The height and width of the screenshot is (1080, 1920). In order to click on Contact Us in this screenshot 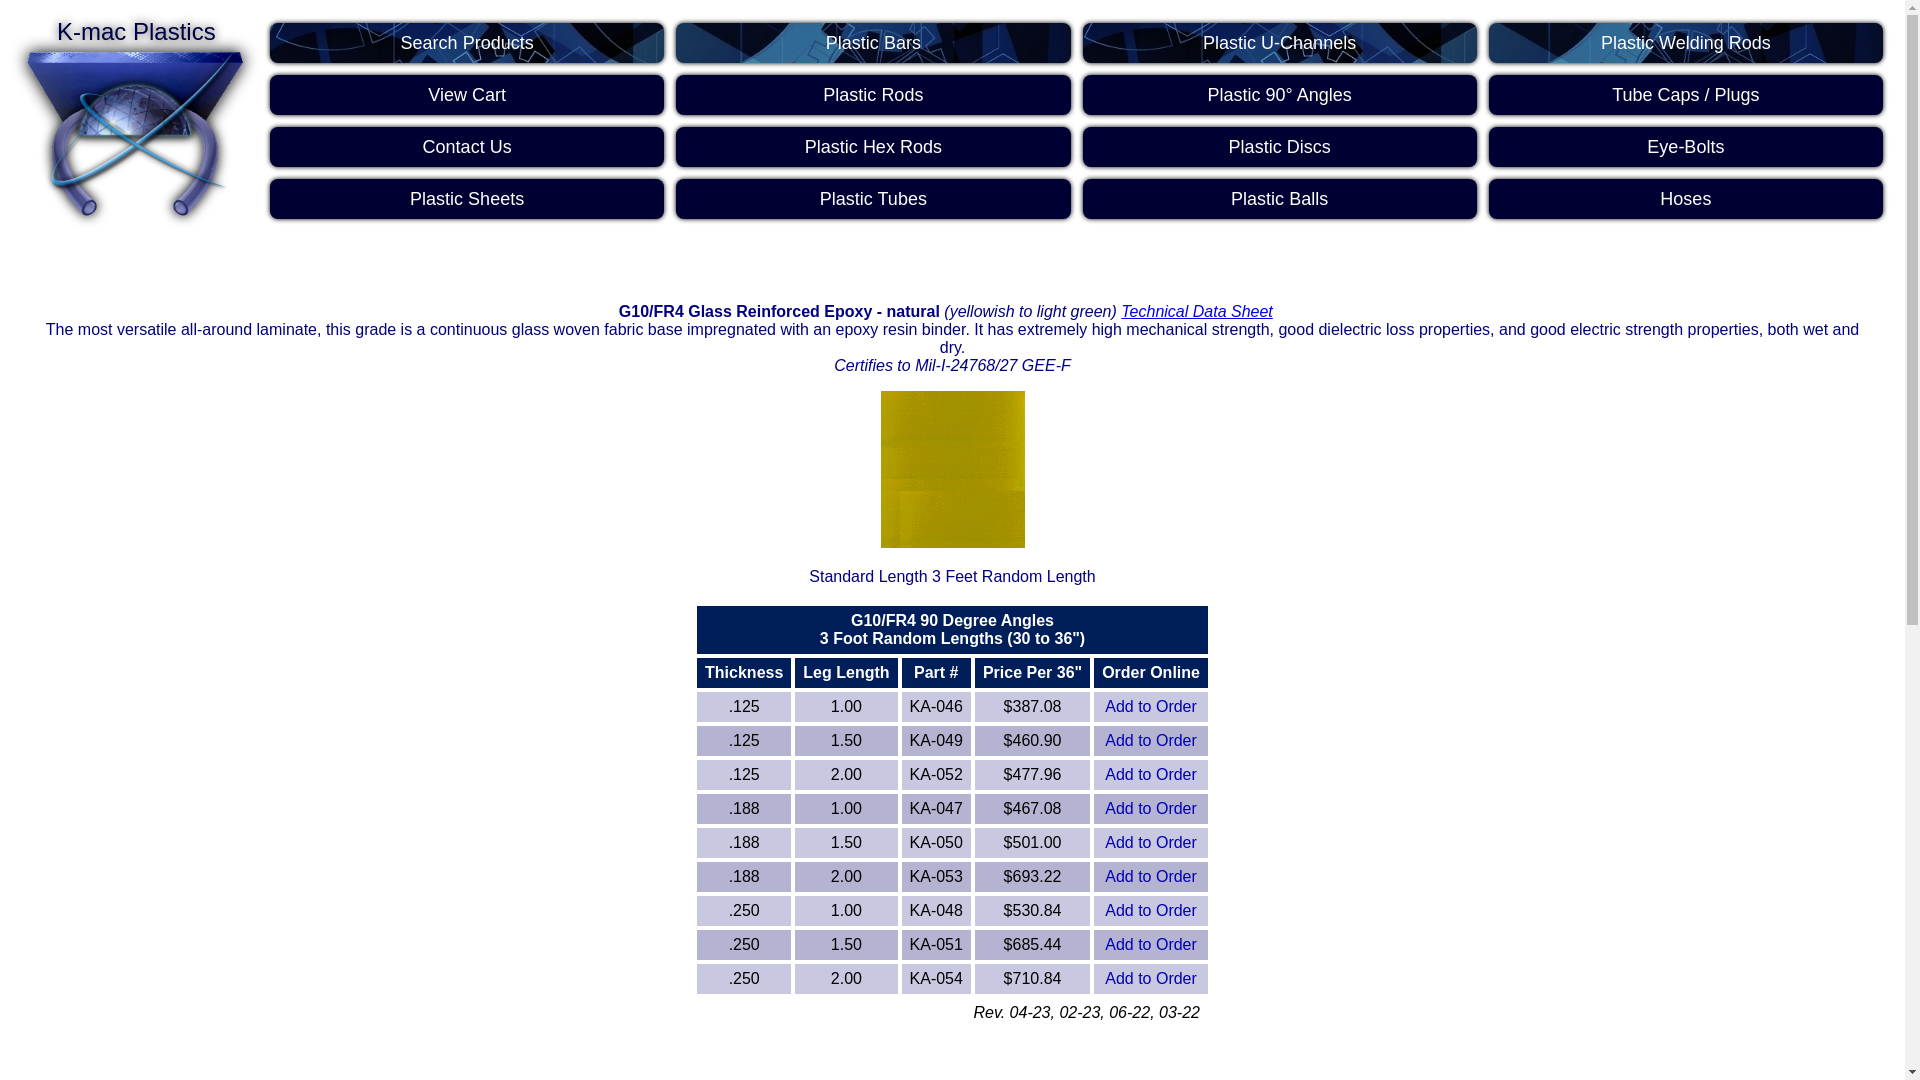, I will do `click(467, 147)`.